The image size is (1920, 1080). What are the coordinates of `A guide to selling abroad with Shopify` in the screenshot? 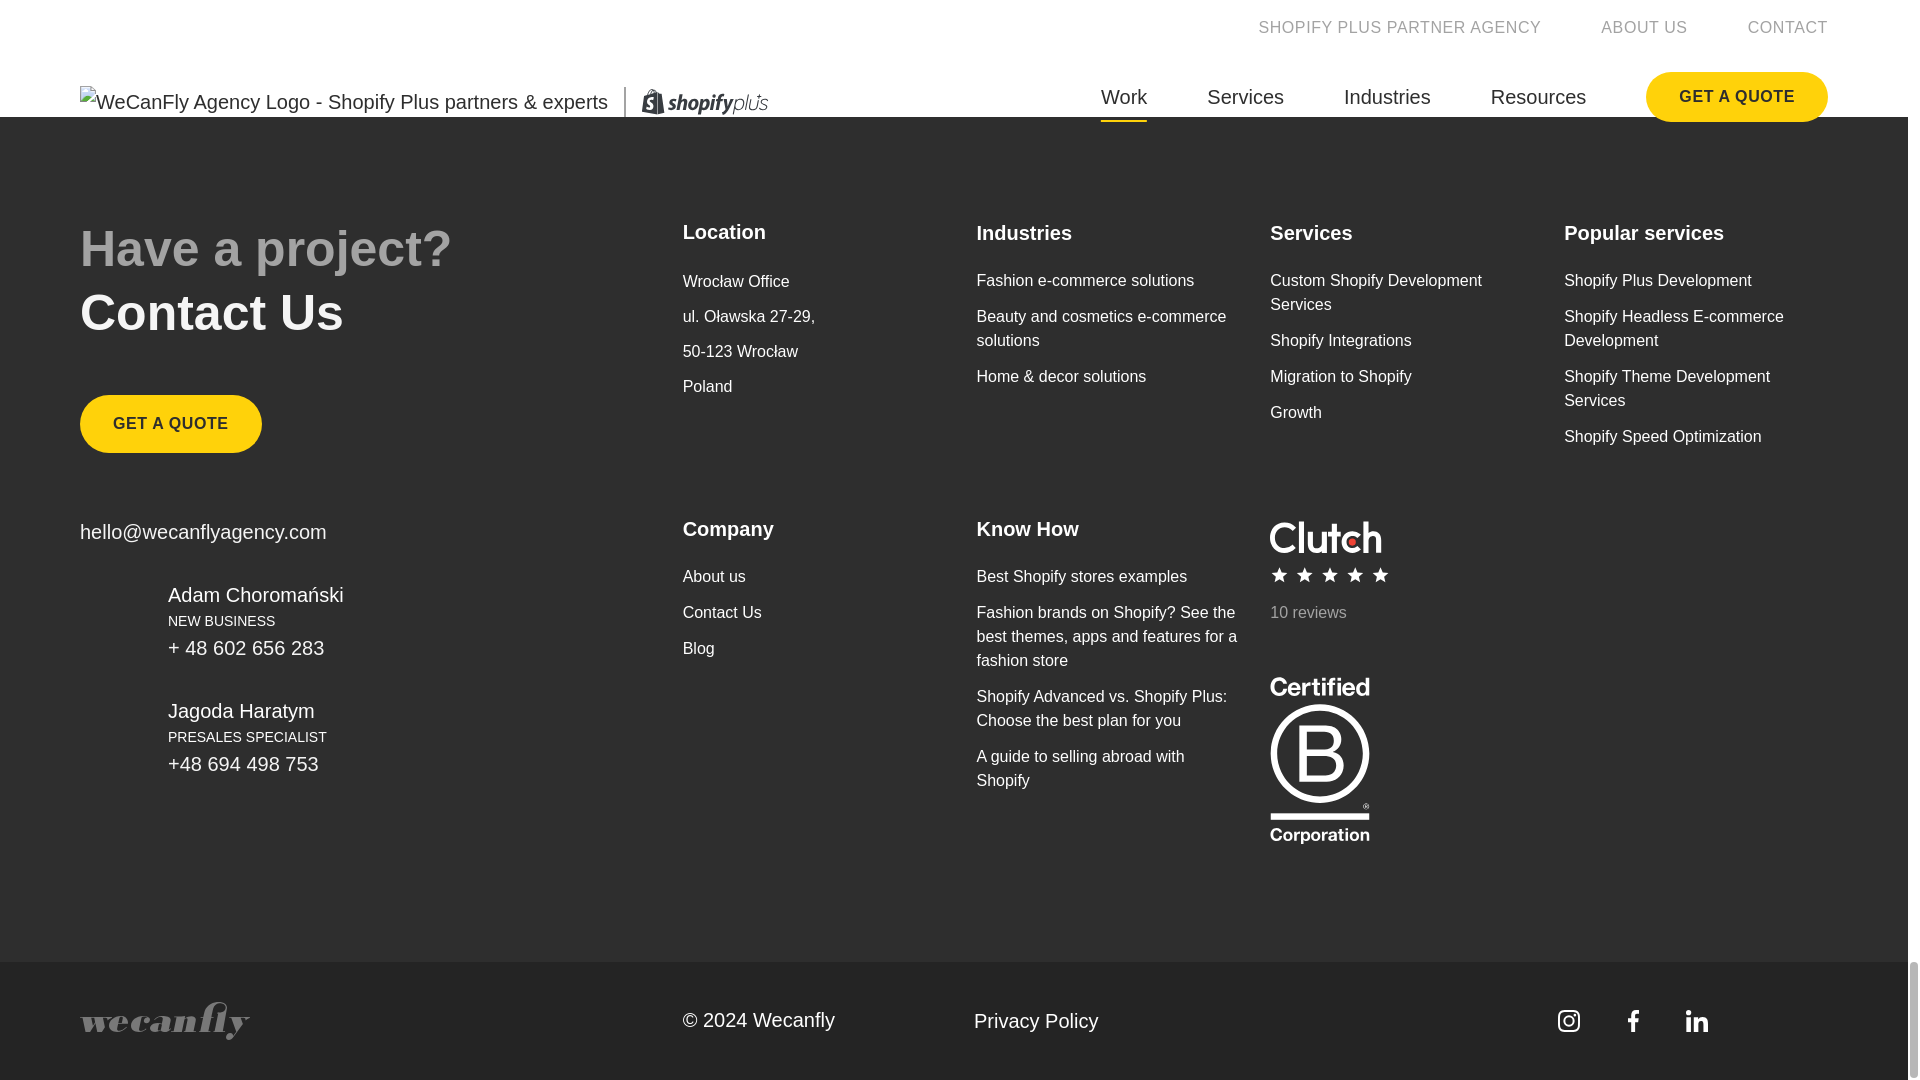 It's located at (1080, 768).